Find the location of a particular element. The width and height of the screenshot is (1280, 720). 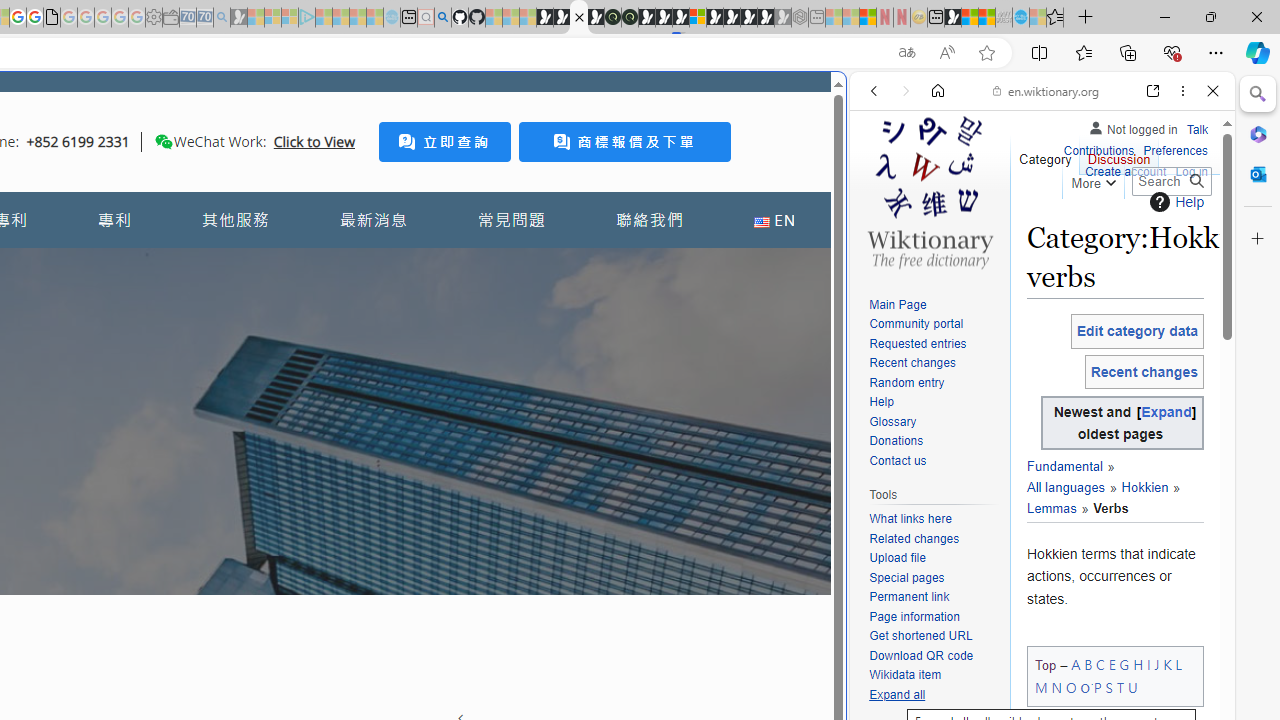

Donations is located at coordinates (934, 442).